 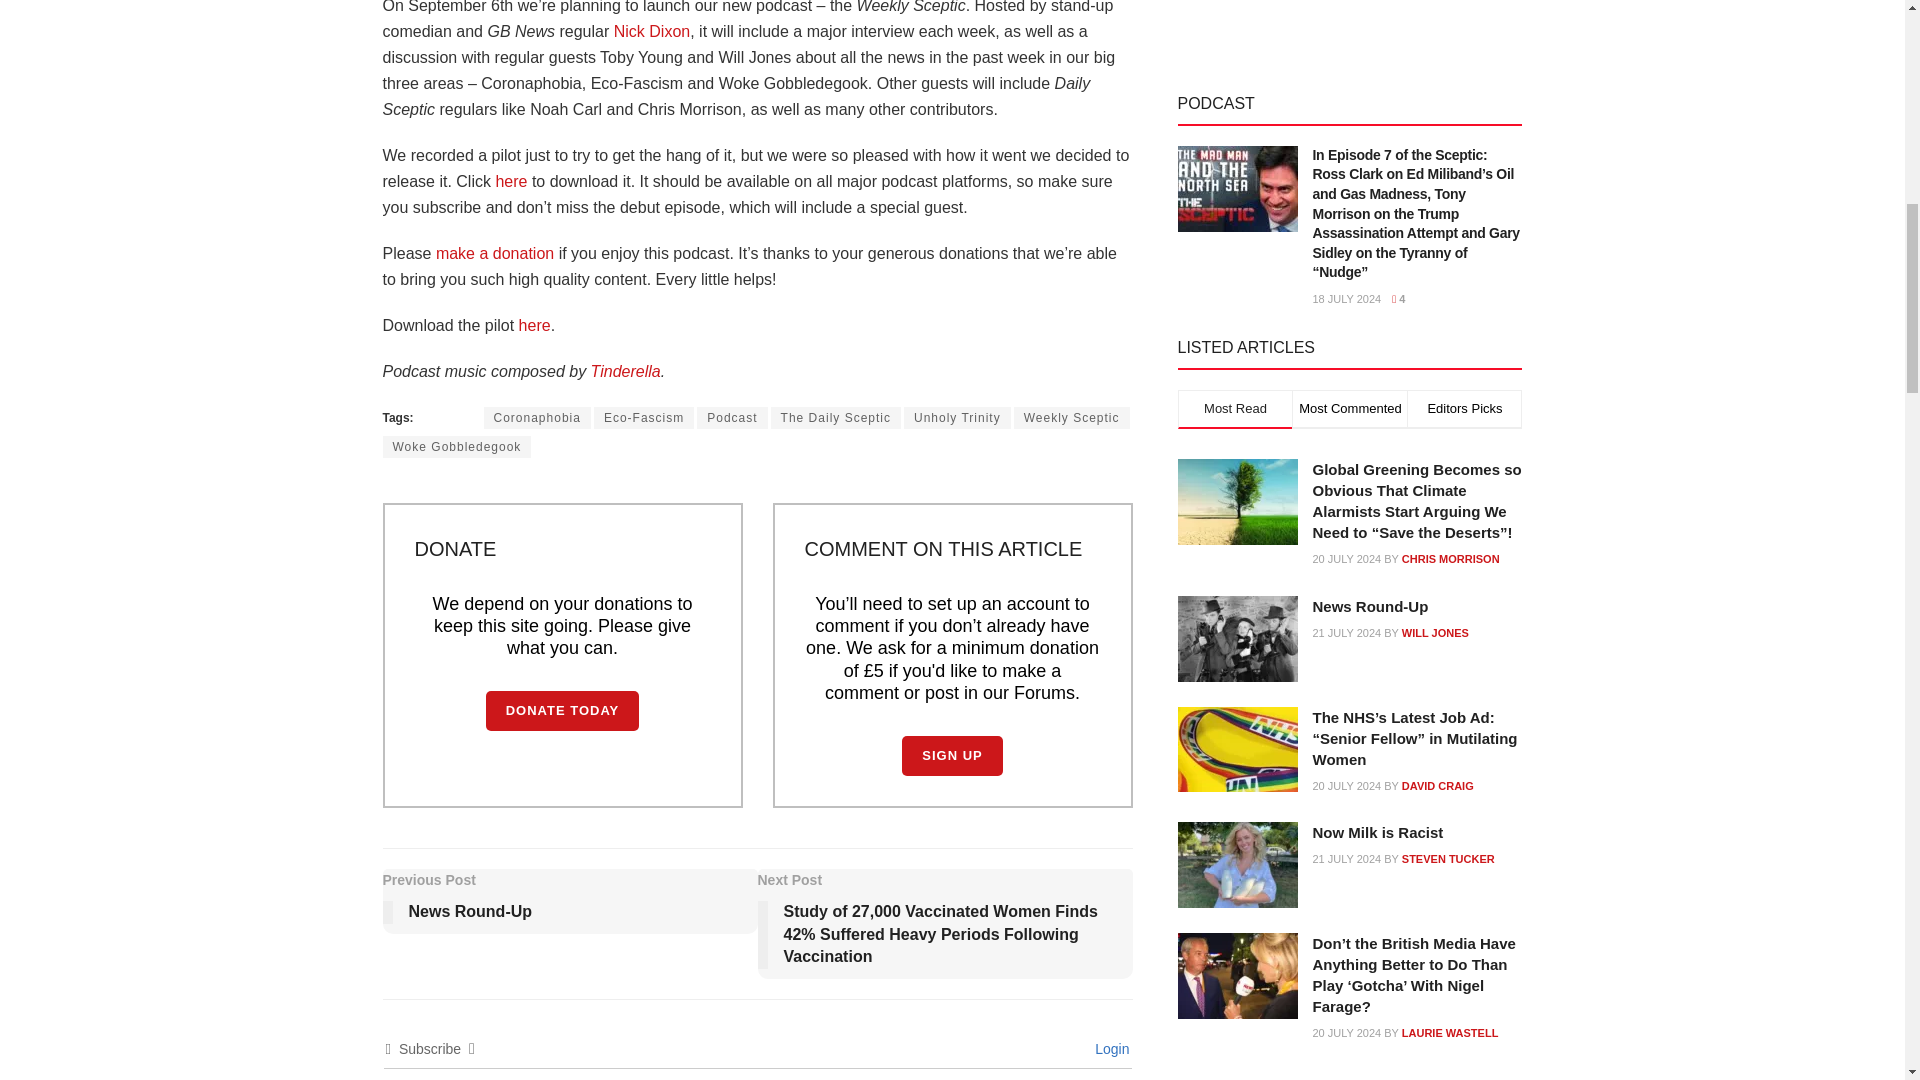 What do you see at coordinates (652, 30) in the screenshot?
I see `Nick Dixon` at bounding box center [652, 30].